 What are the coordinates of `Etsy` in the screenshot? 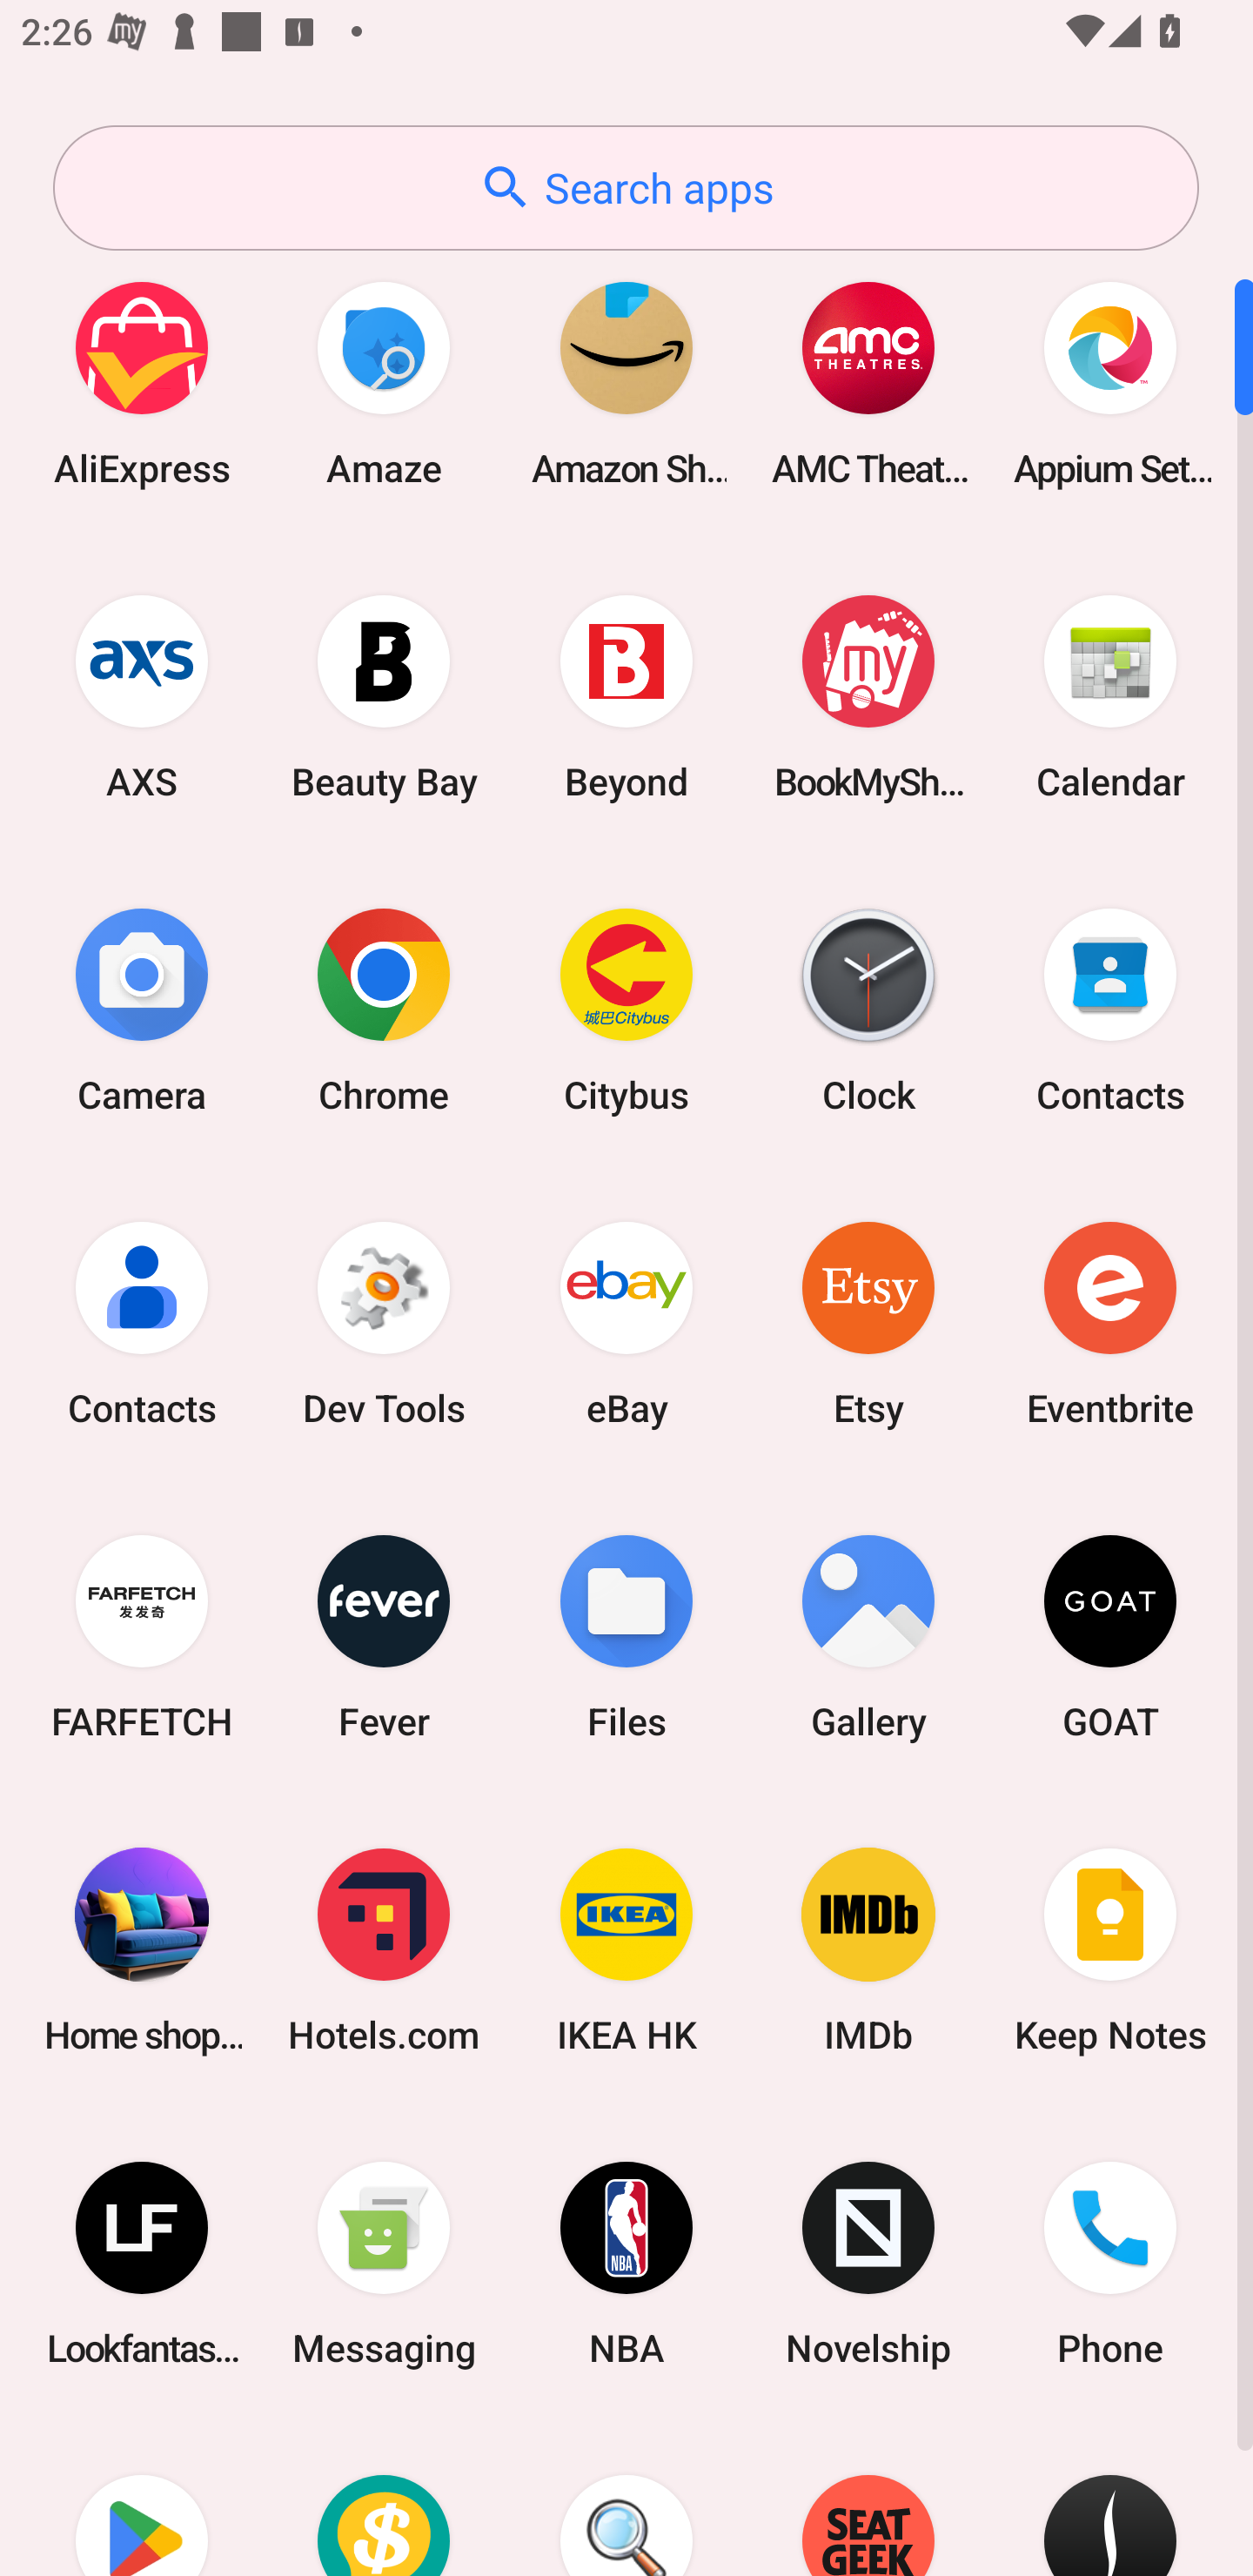 It's located at (868, 1323).